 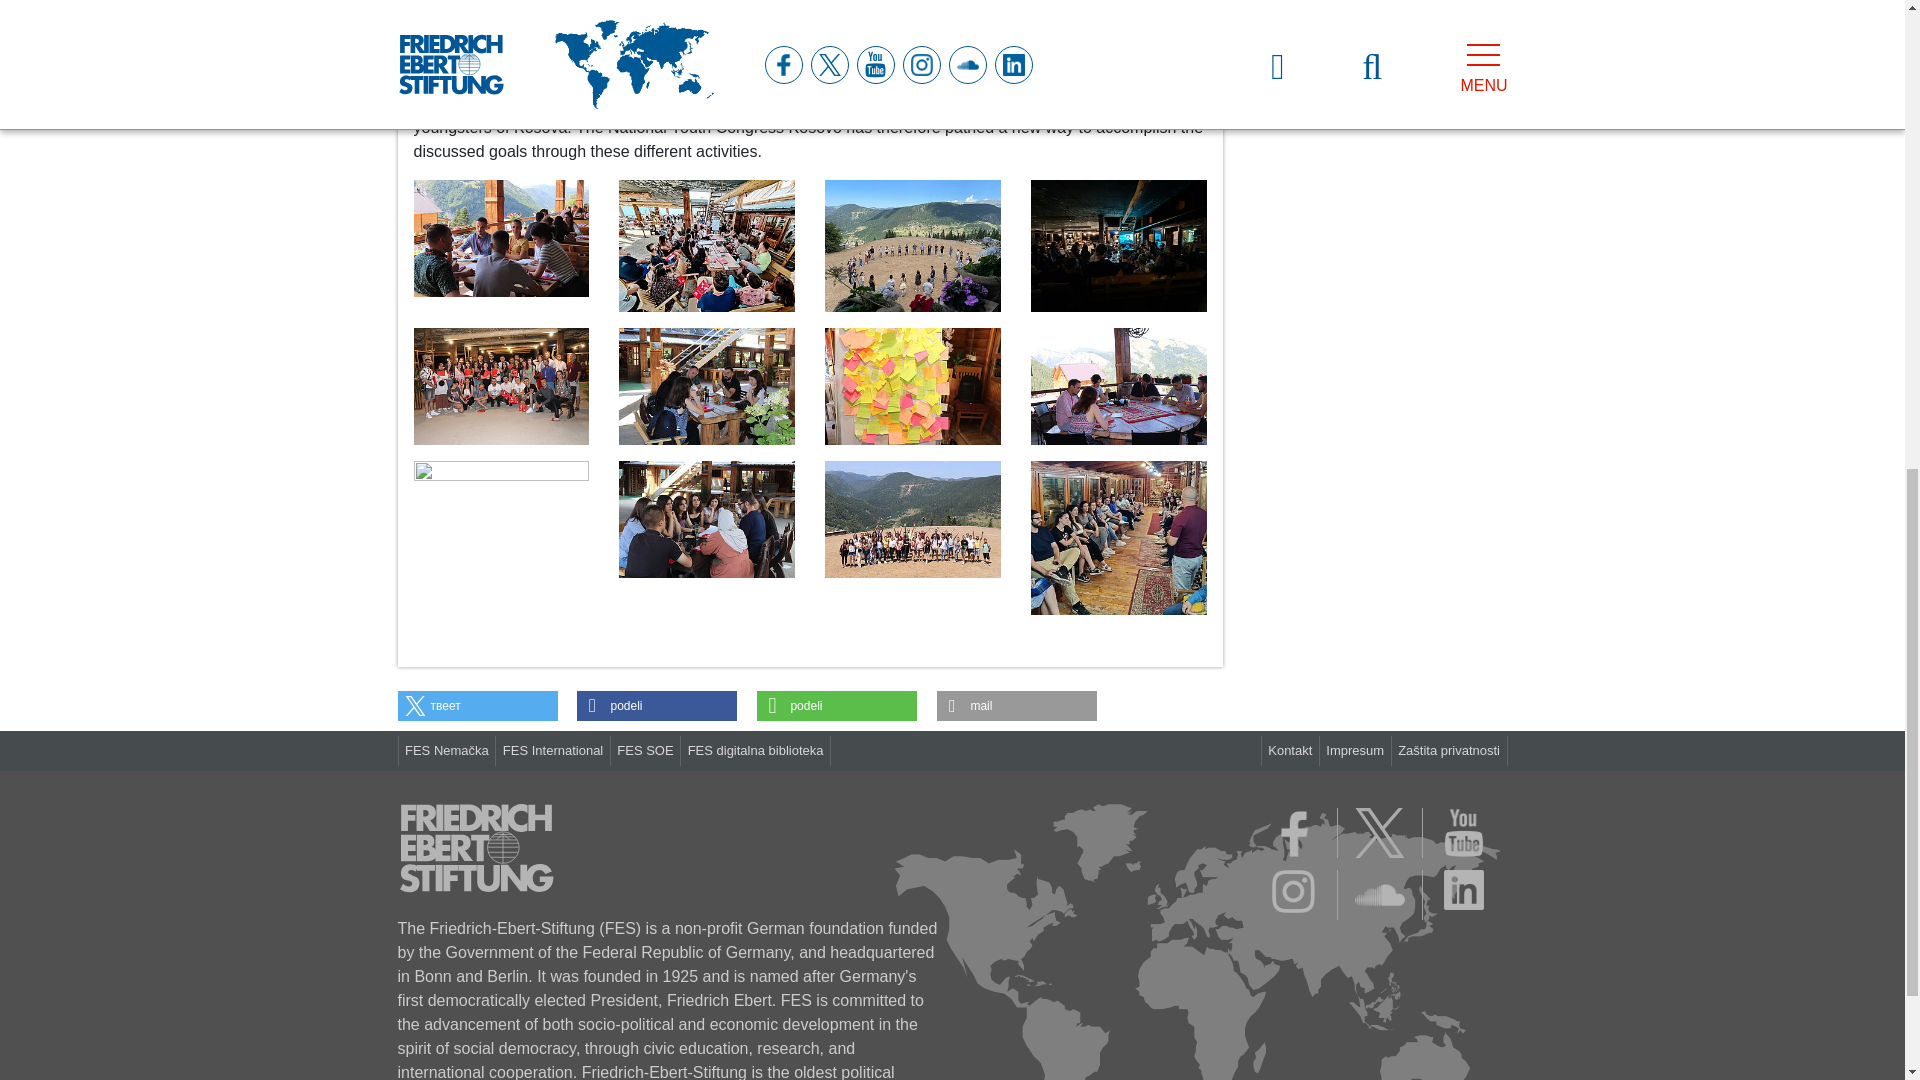 I want to click on IMG 7704, so click(x=706, y=386).